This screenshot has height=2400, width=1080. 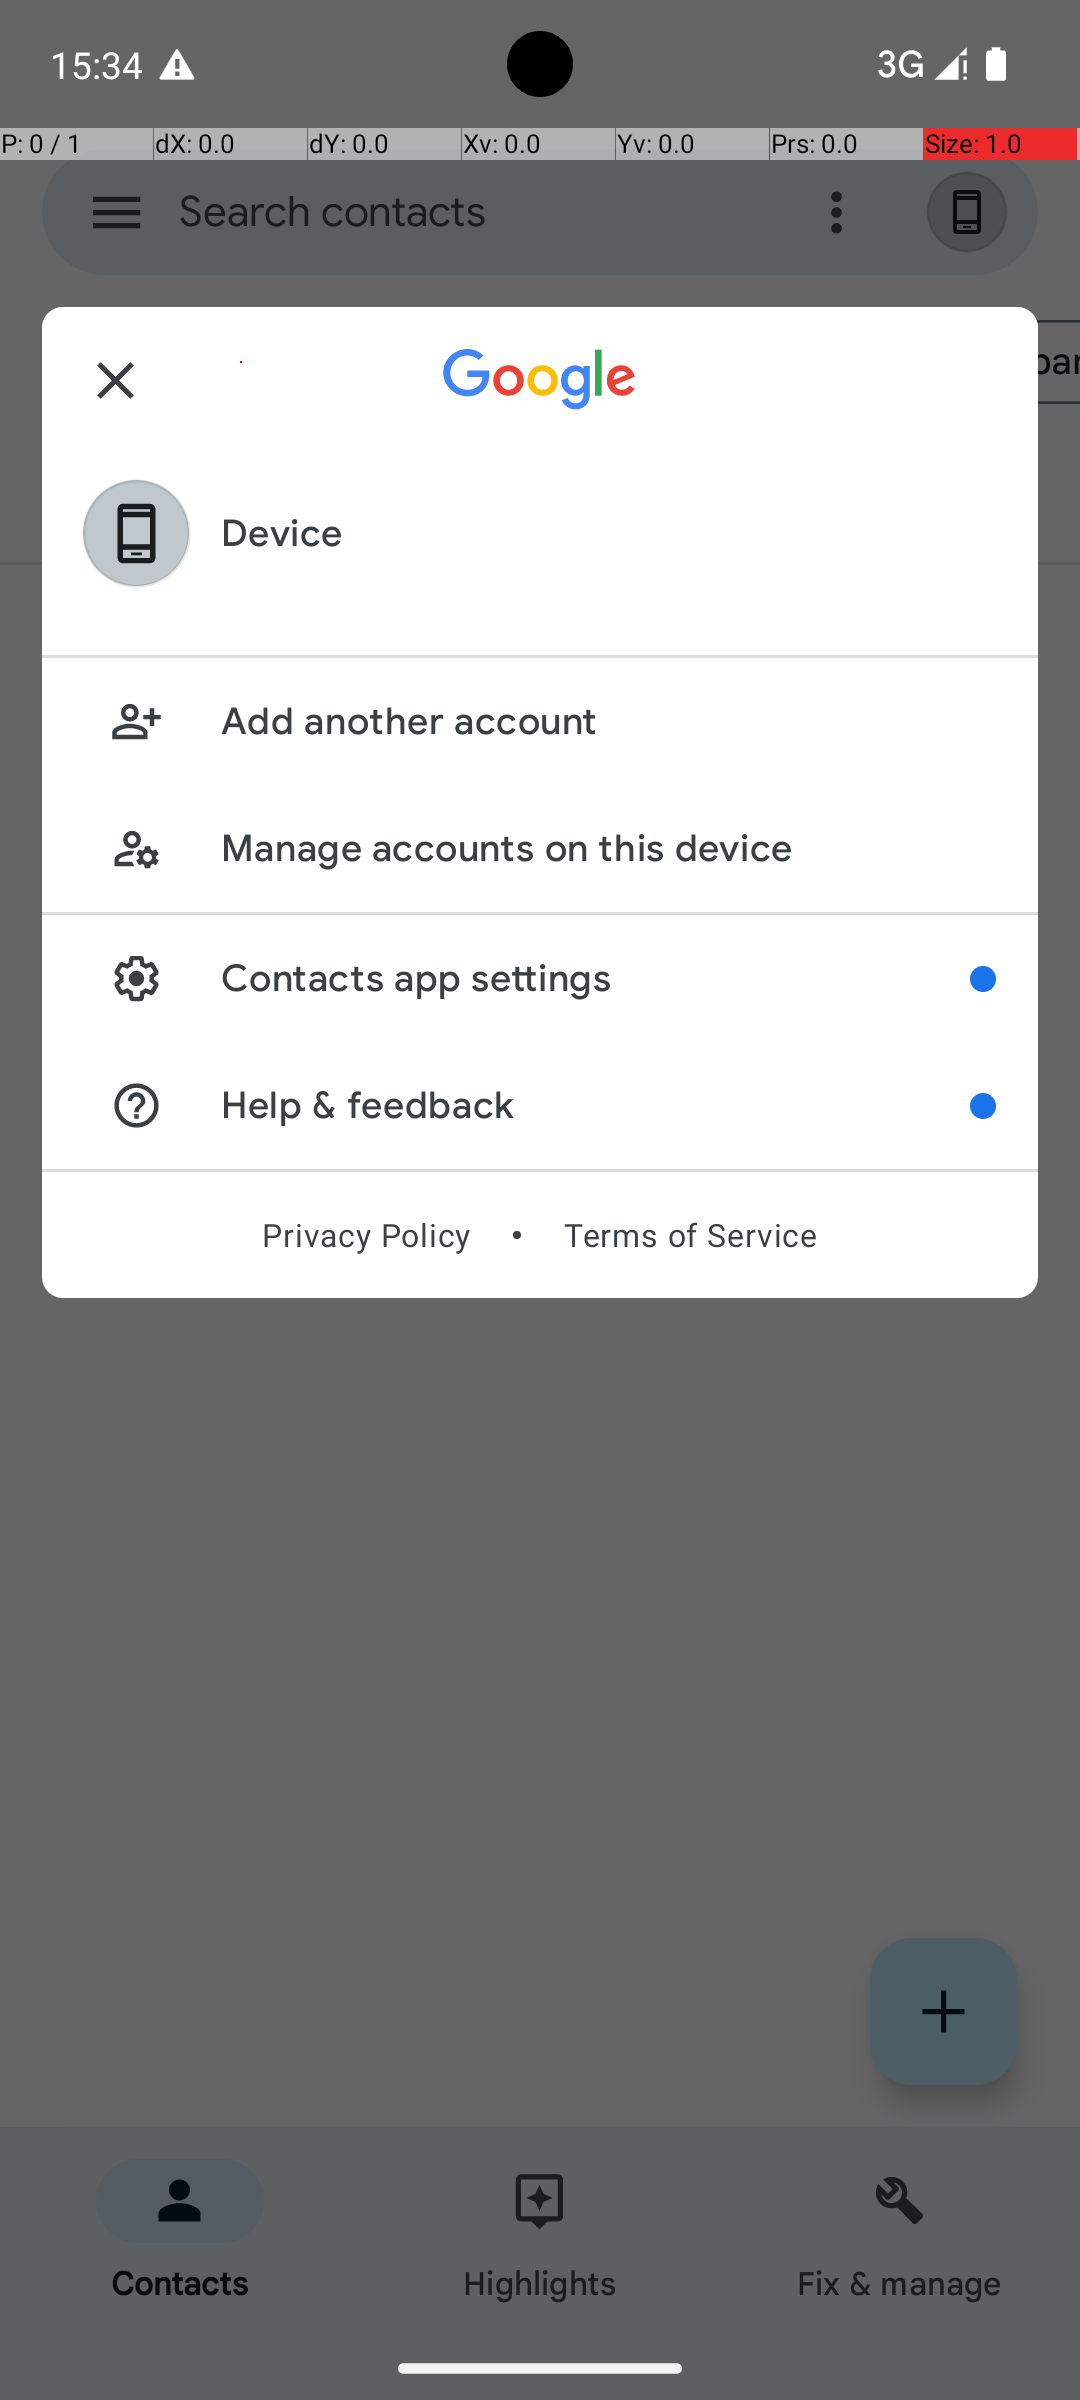 I want to click on Contacts app settings, so click(x=596, y=978).